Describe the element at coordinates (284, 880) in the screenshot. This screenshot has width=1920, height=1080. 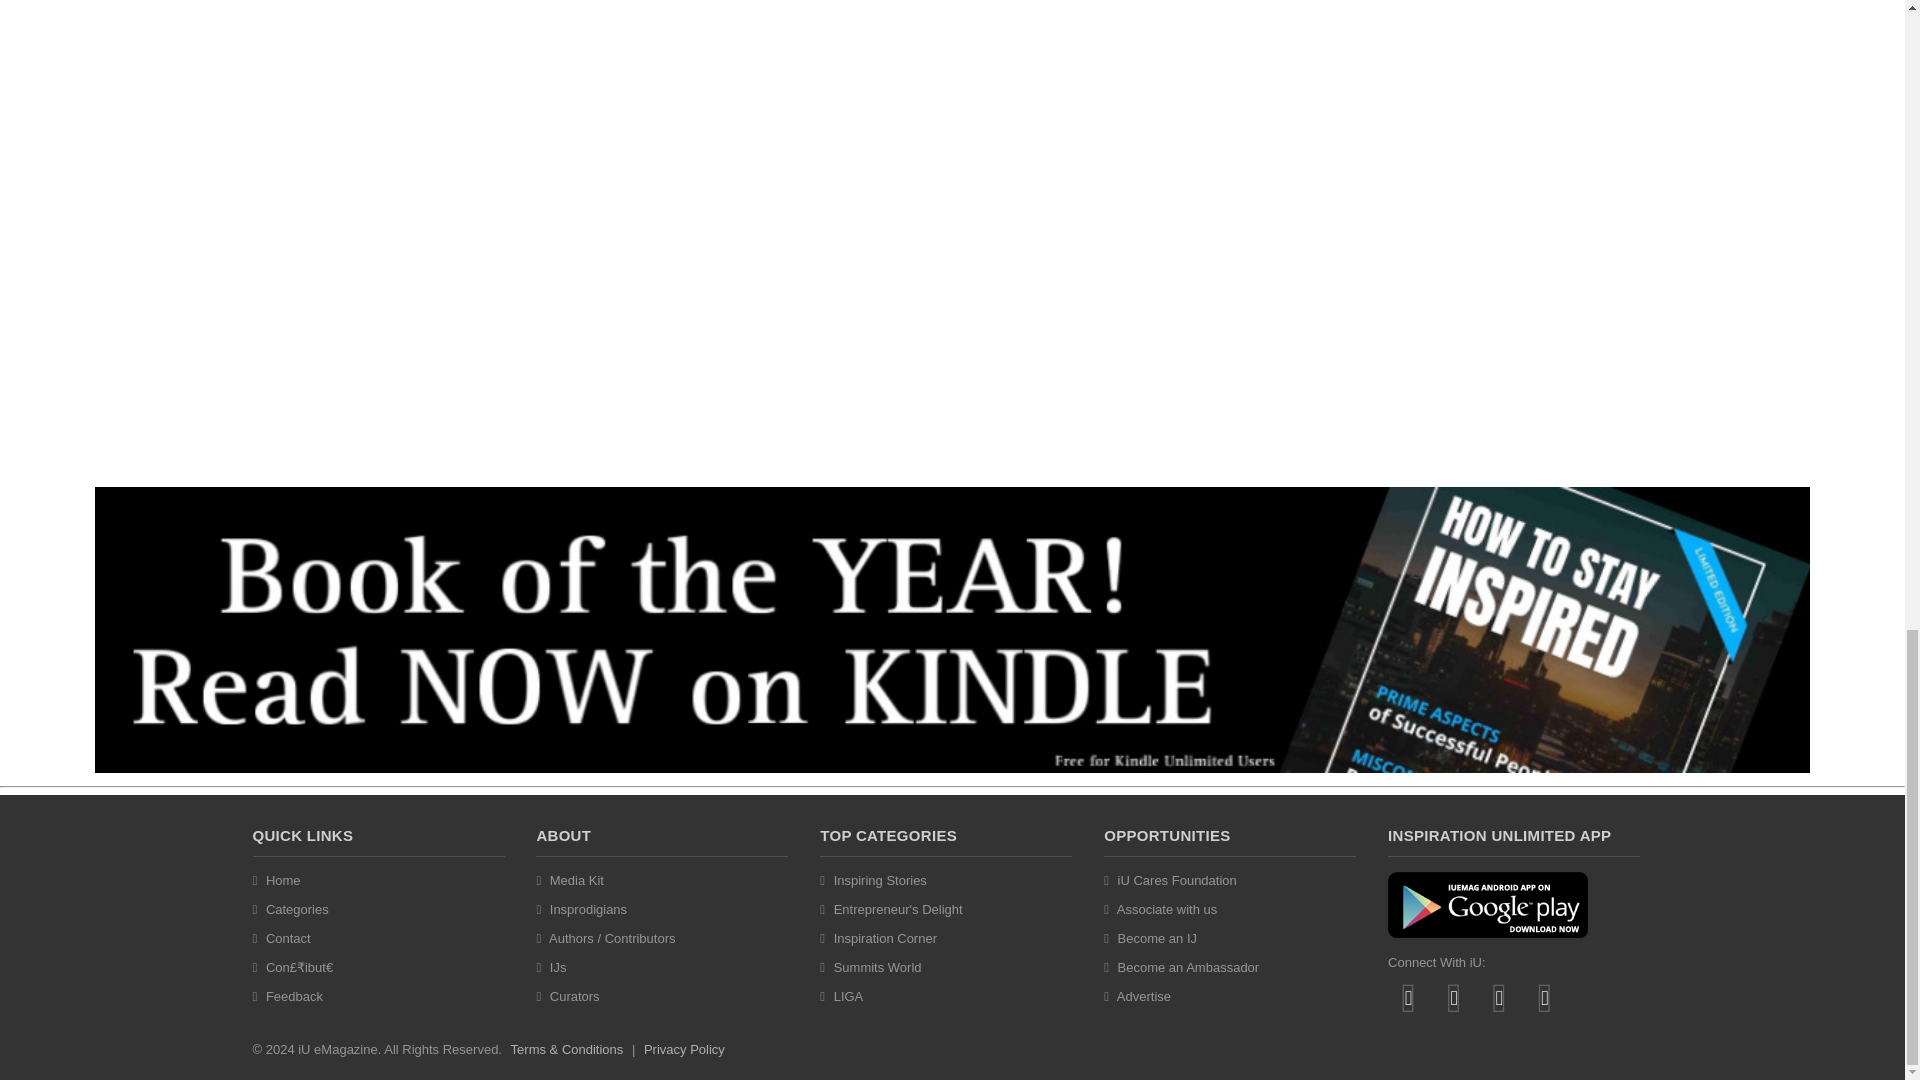
I see `Home` at that location.